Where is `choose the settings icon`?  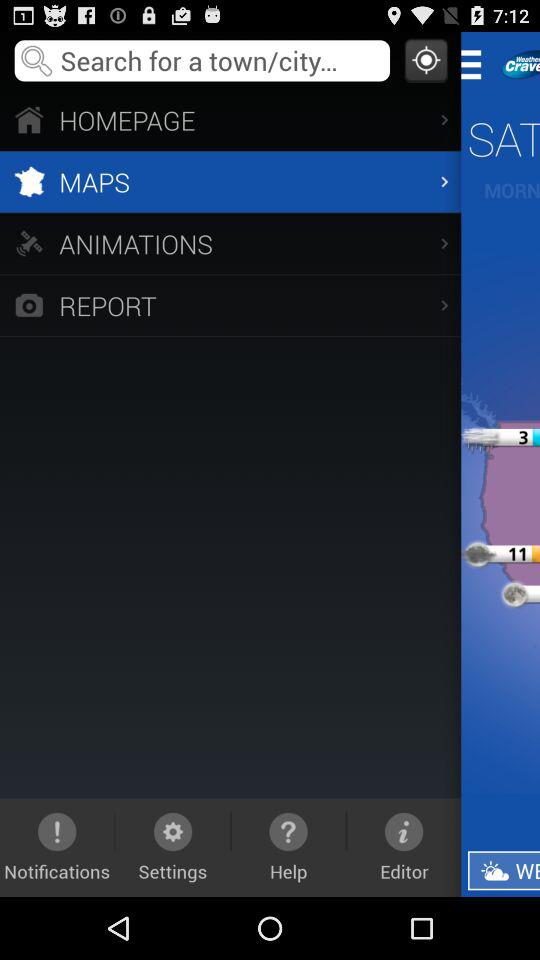 choose the settings icon is located at coordinates (172, 847).